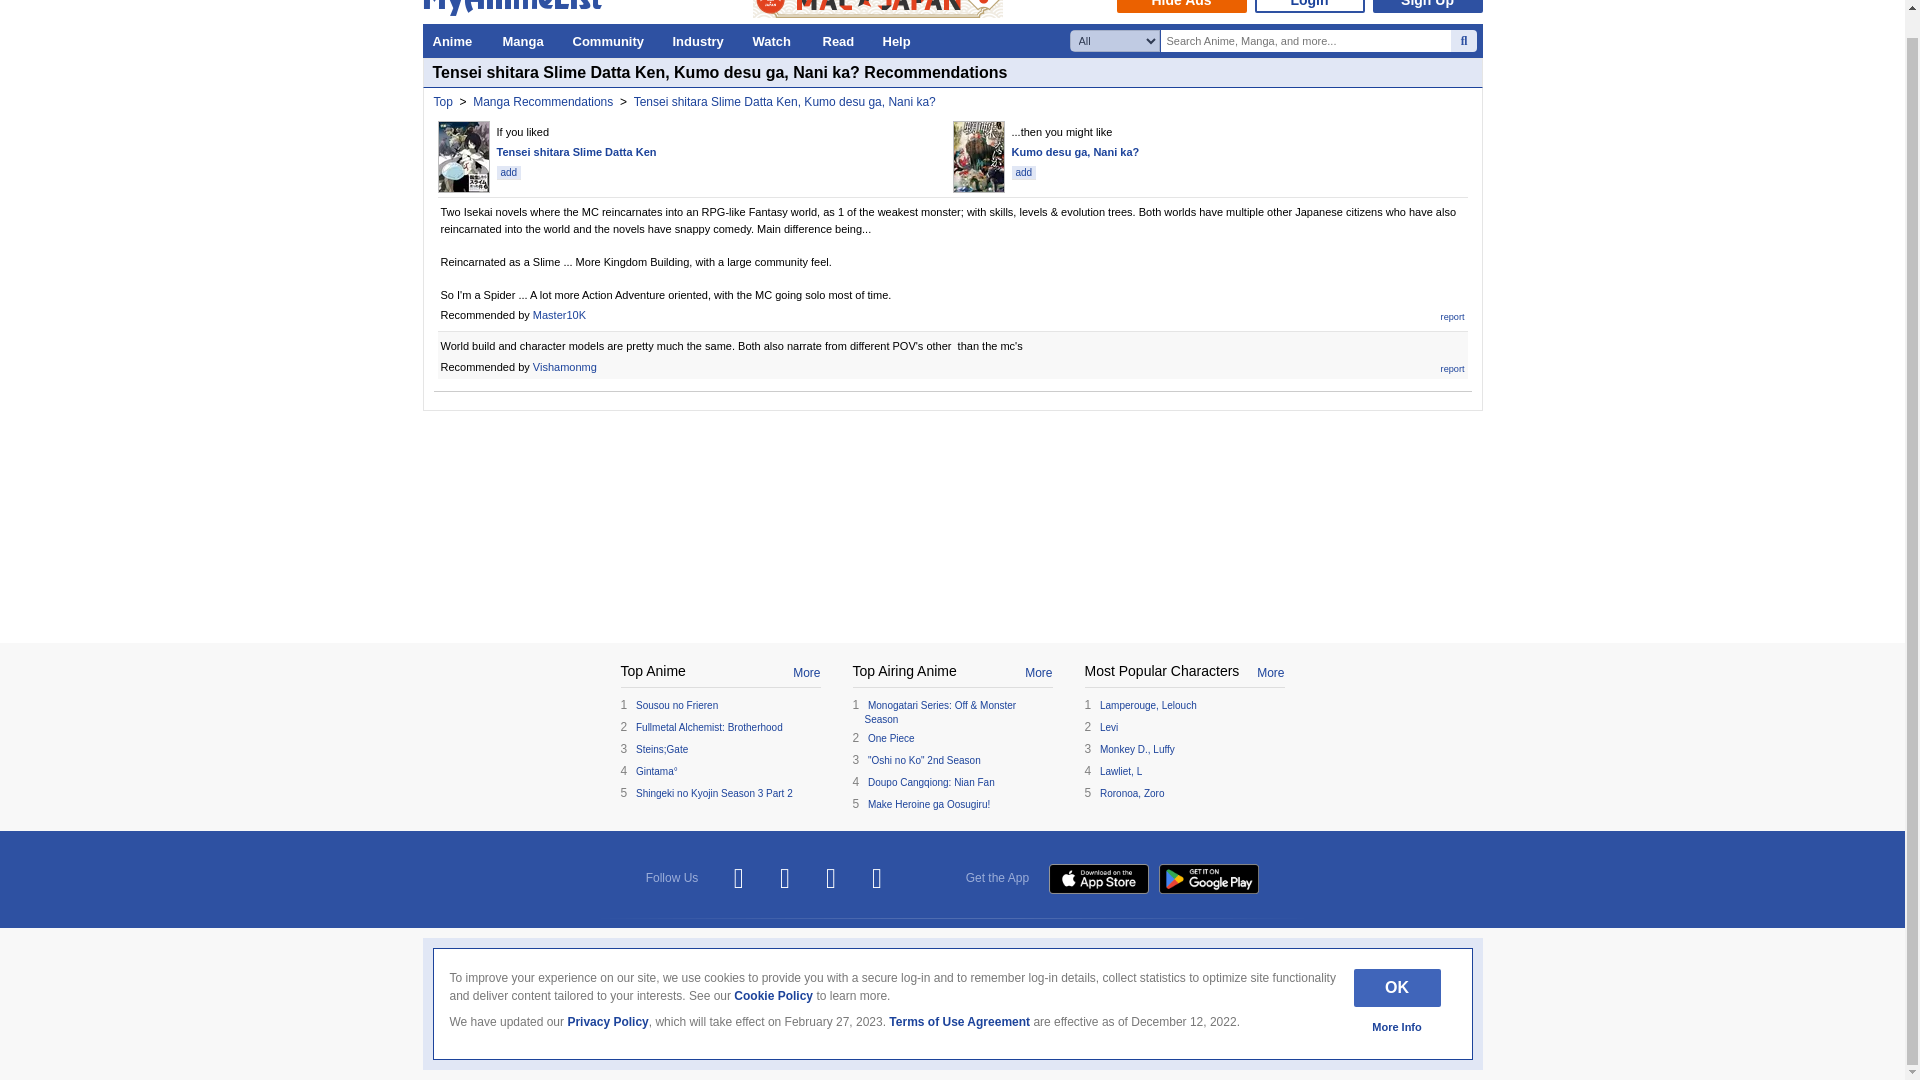 The image size is (1920, 1080). What do you see at coordinates (1427, 6) in the screenshot?
I see `Sign Up` at bounding box center [1427, 6].